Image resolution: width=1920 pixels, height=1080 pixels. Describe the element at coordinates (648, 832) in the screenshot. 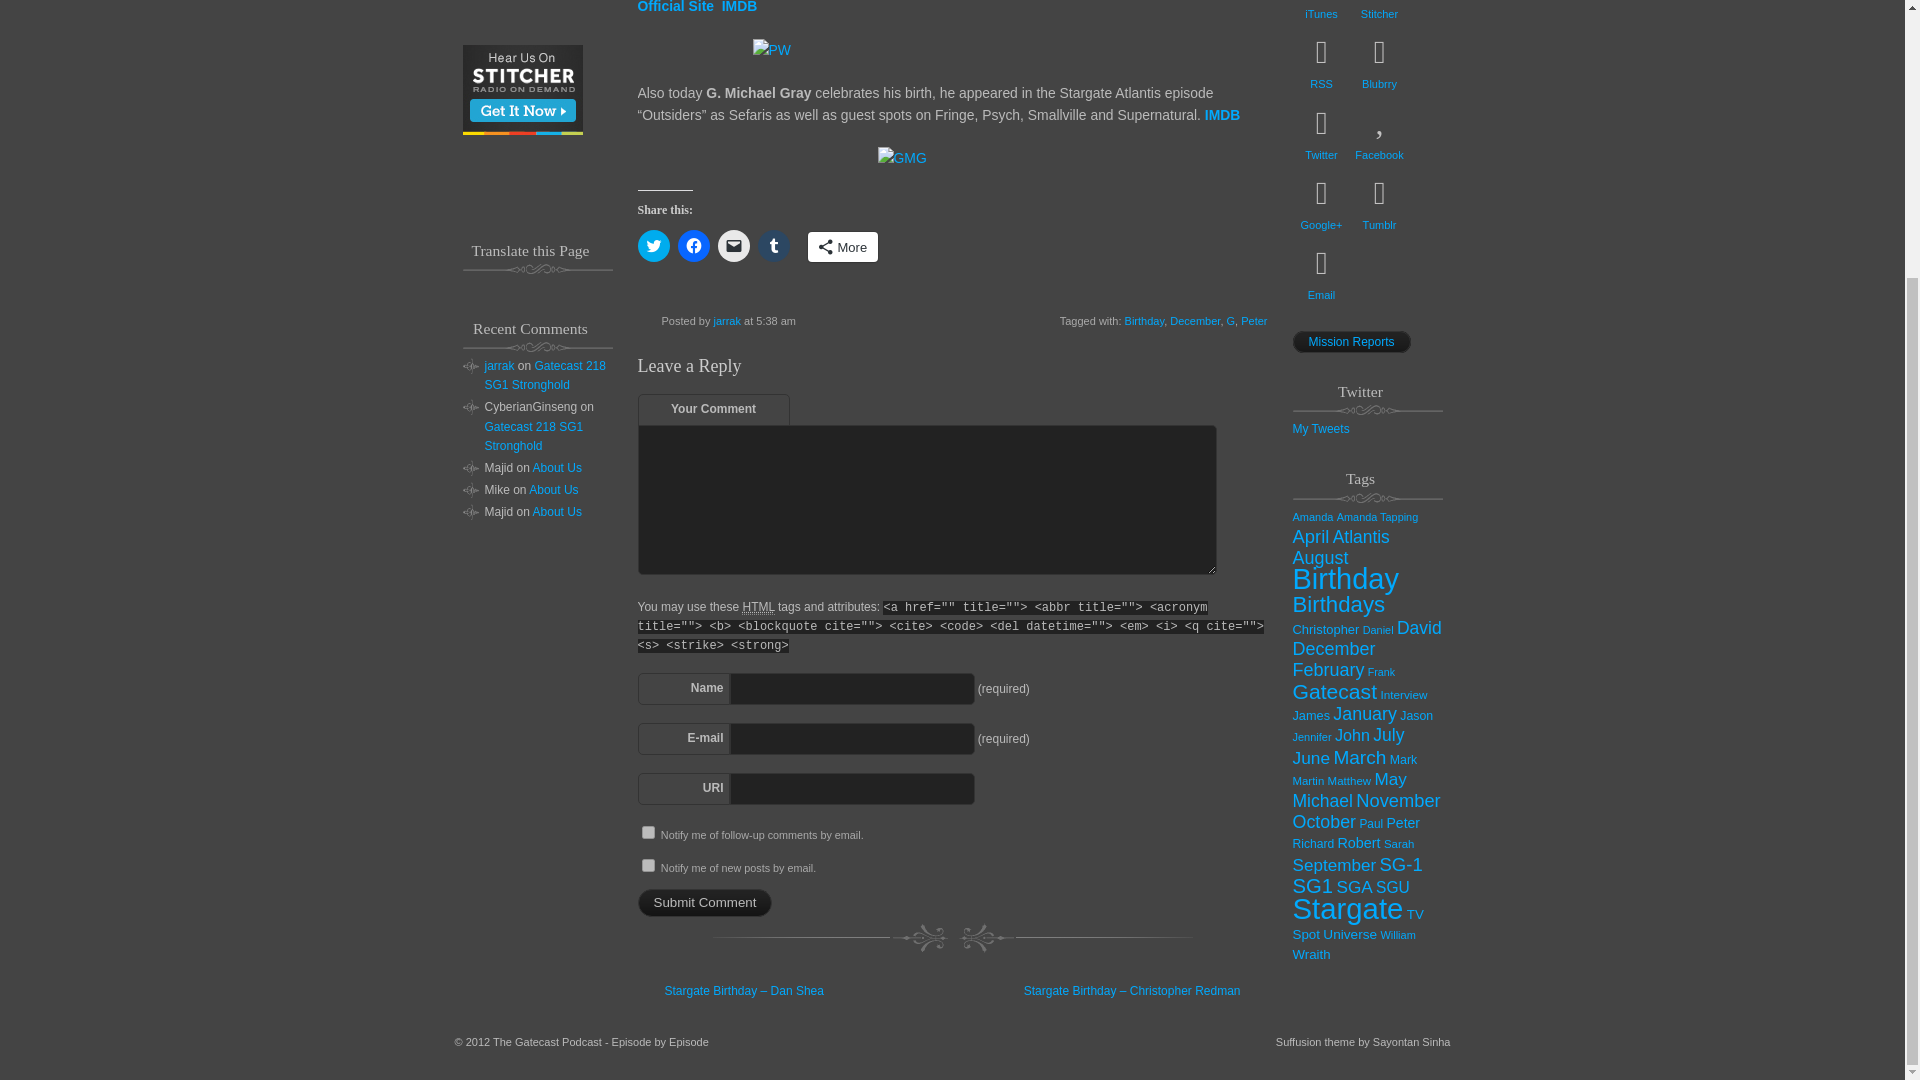

I see `subscribe` at that location.